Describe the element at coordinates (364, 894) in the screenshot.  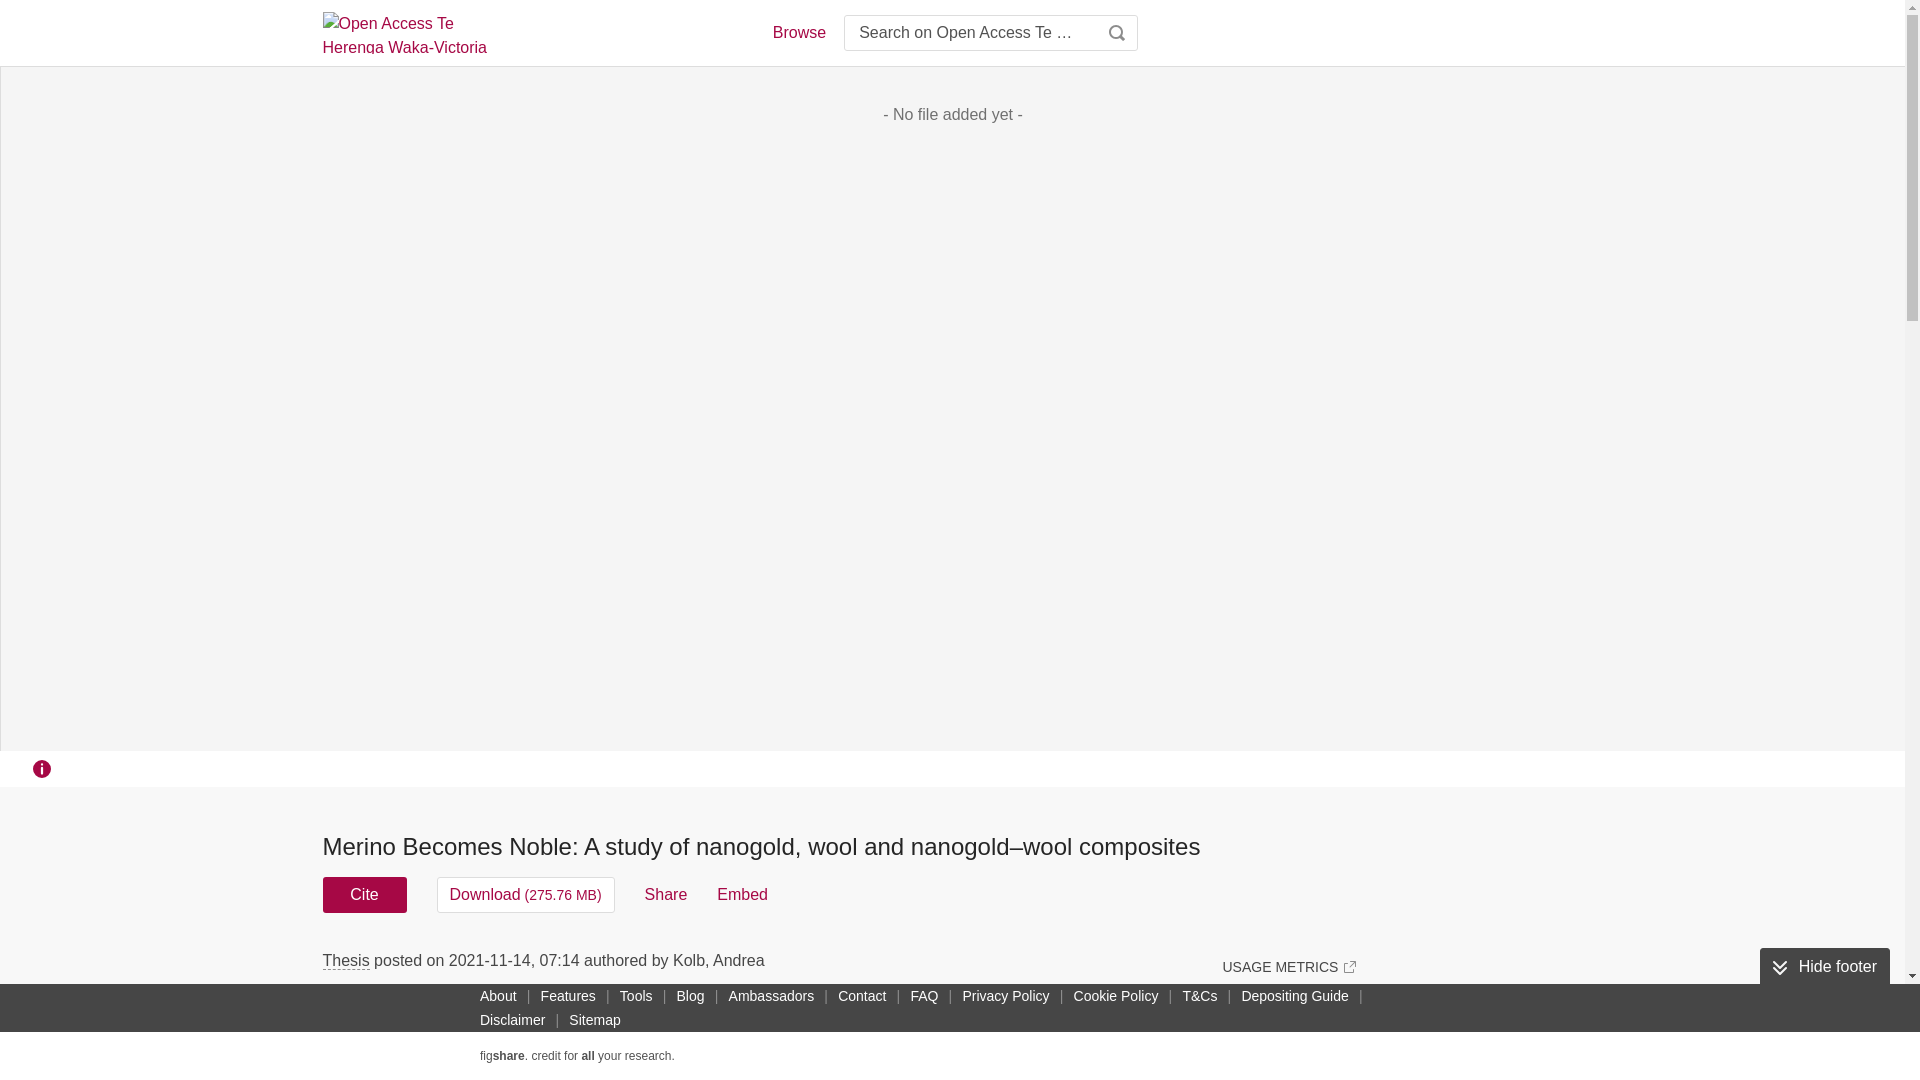
I see `Cite` at that location.